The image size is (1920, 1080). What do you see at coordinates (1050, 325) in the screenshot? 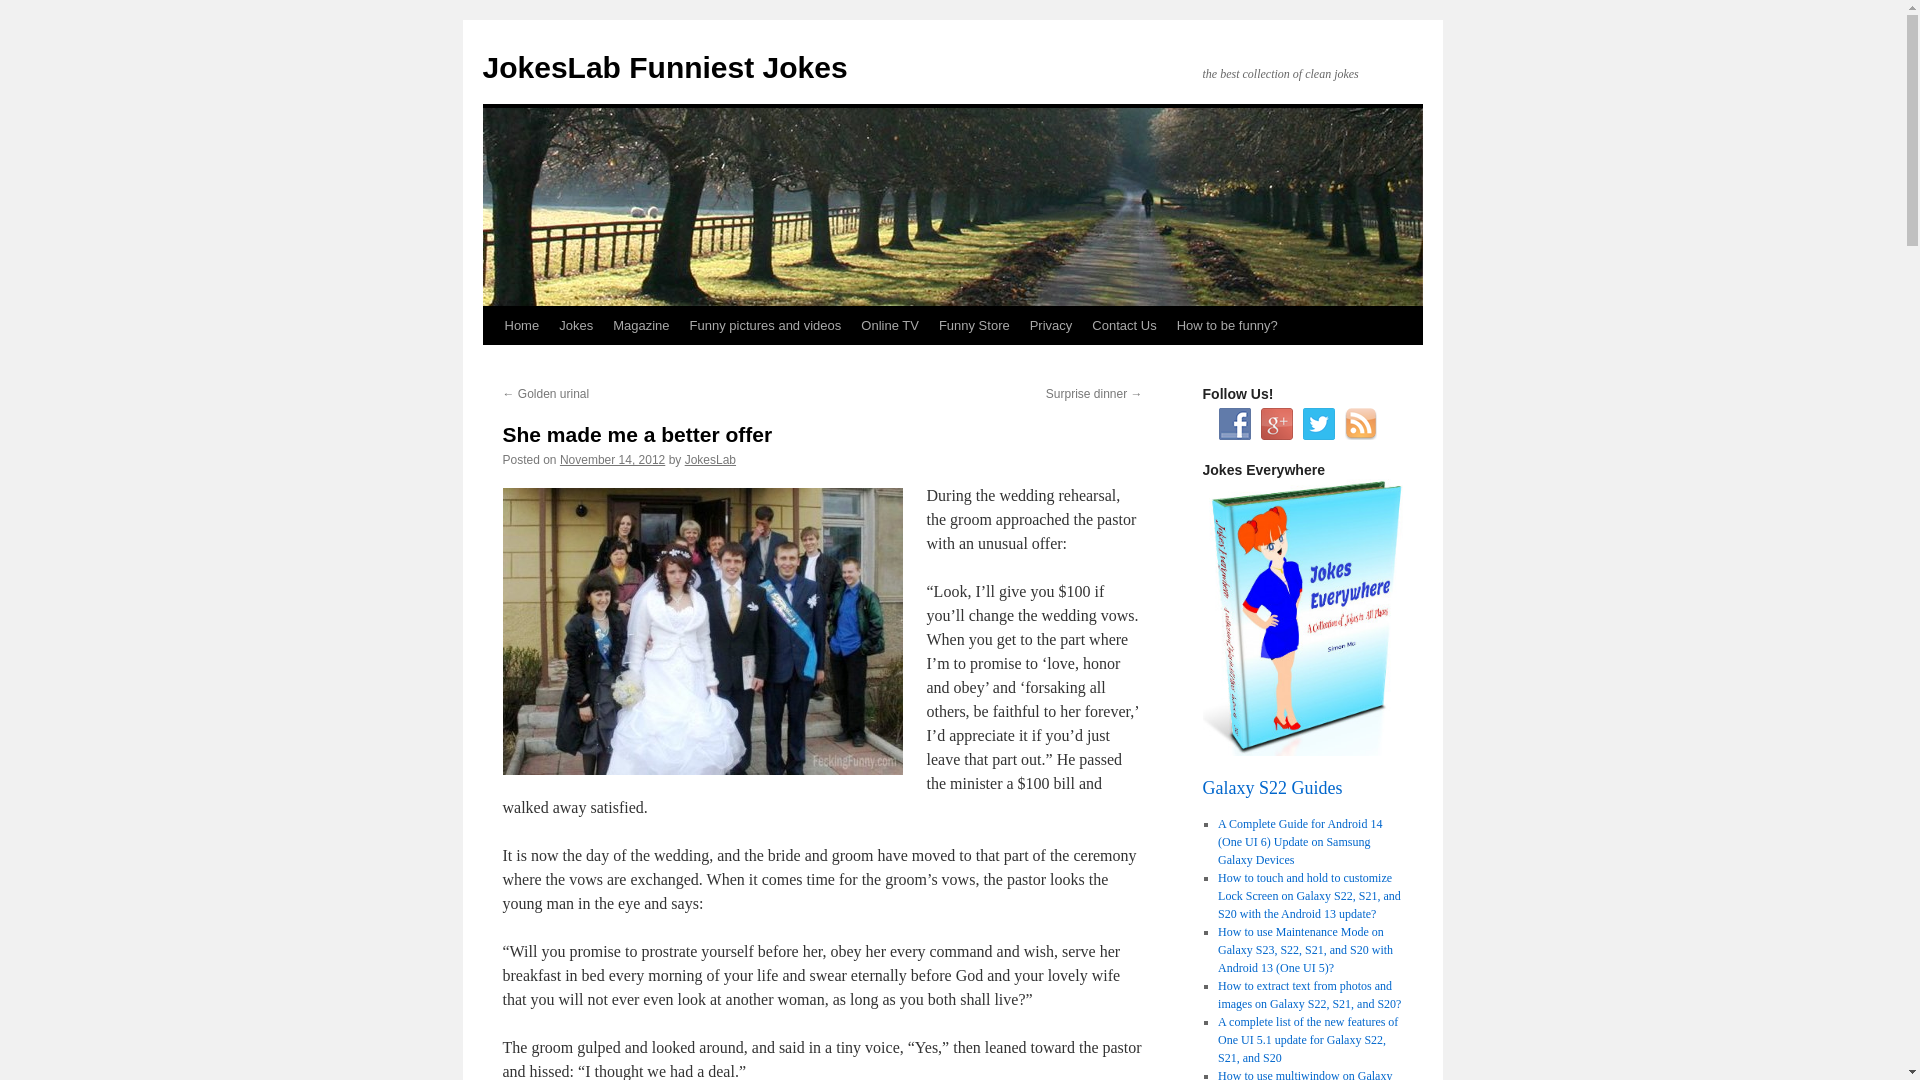
I see `Privacy` at bounding box center [1050, 325].